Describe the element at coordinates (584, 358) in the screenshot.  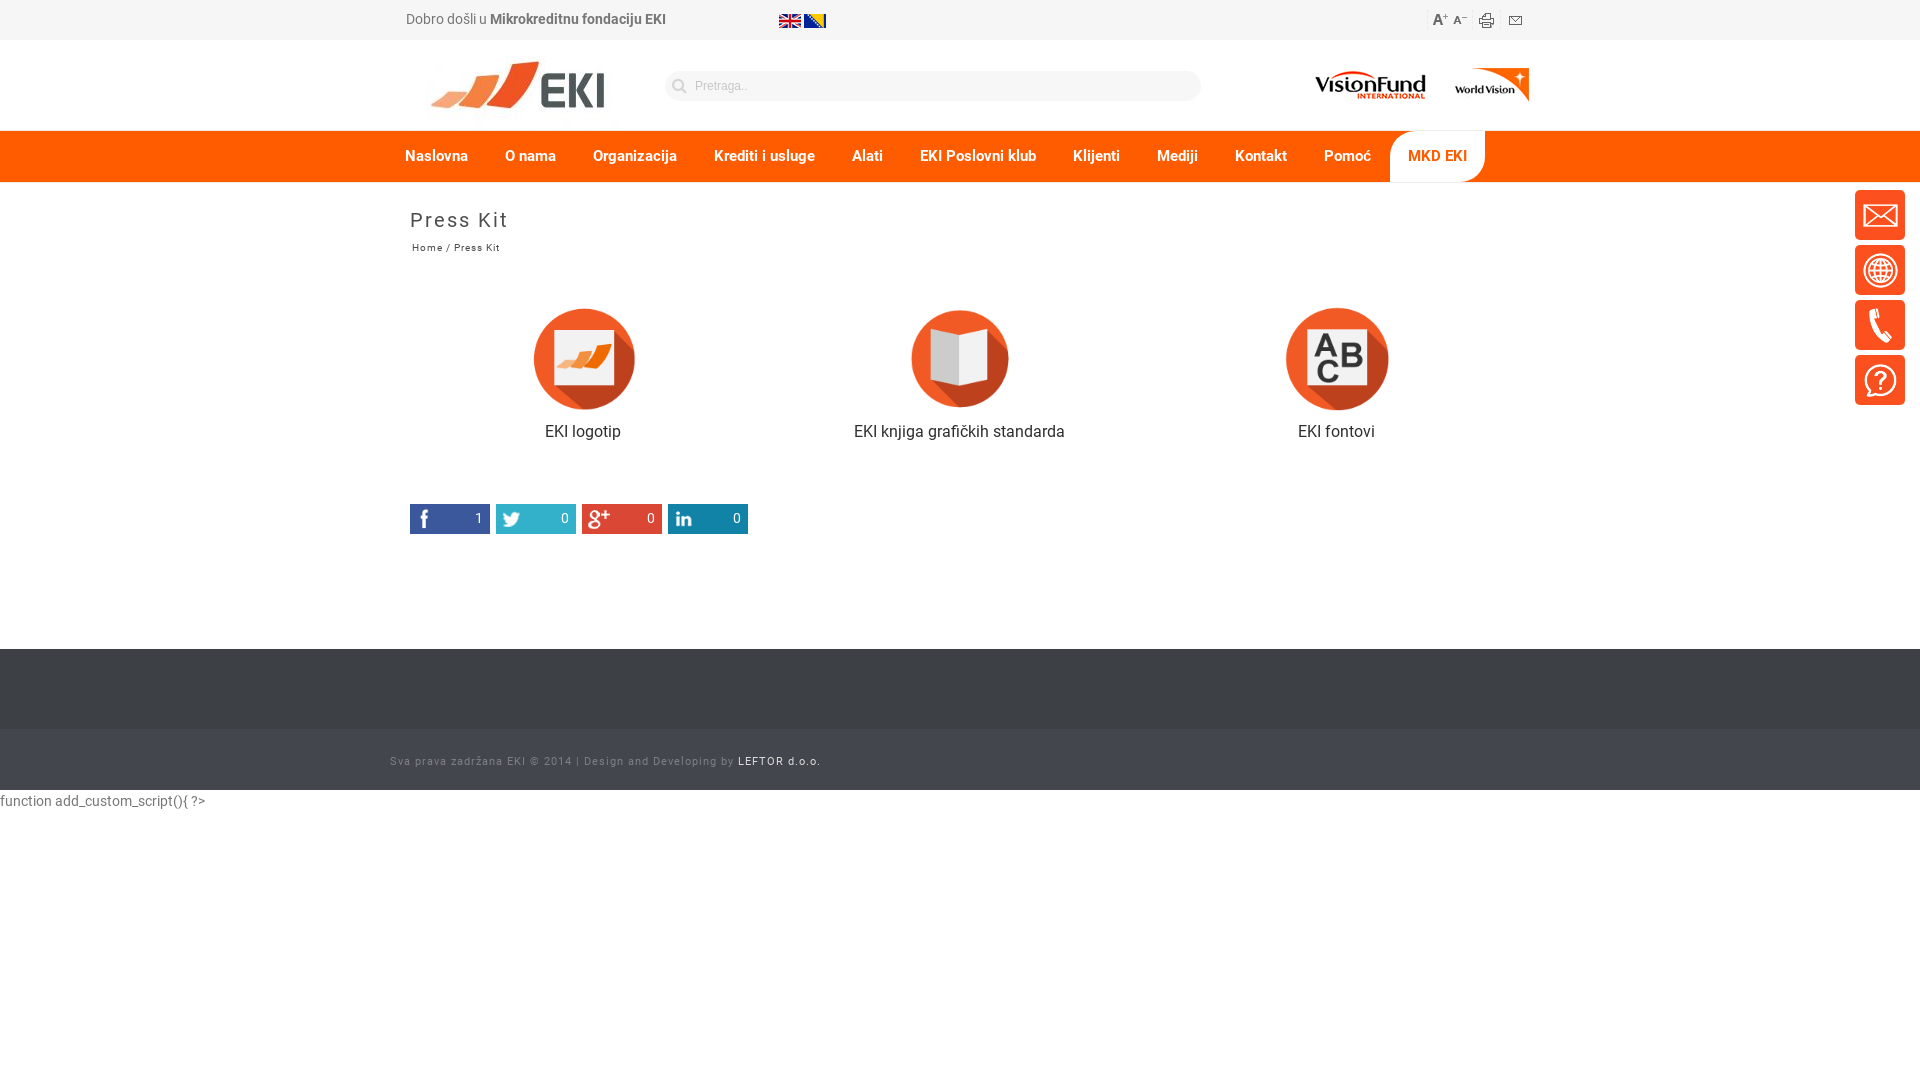
I see `EKI Logotip` at that location.